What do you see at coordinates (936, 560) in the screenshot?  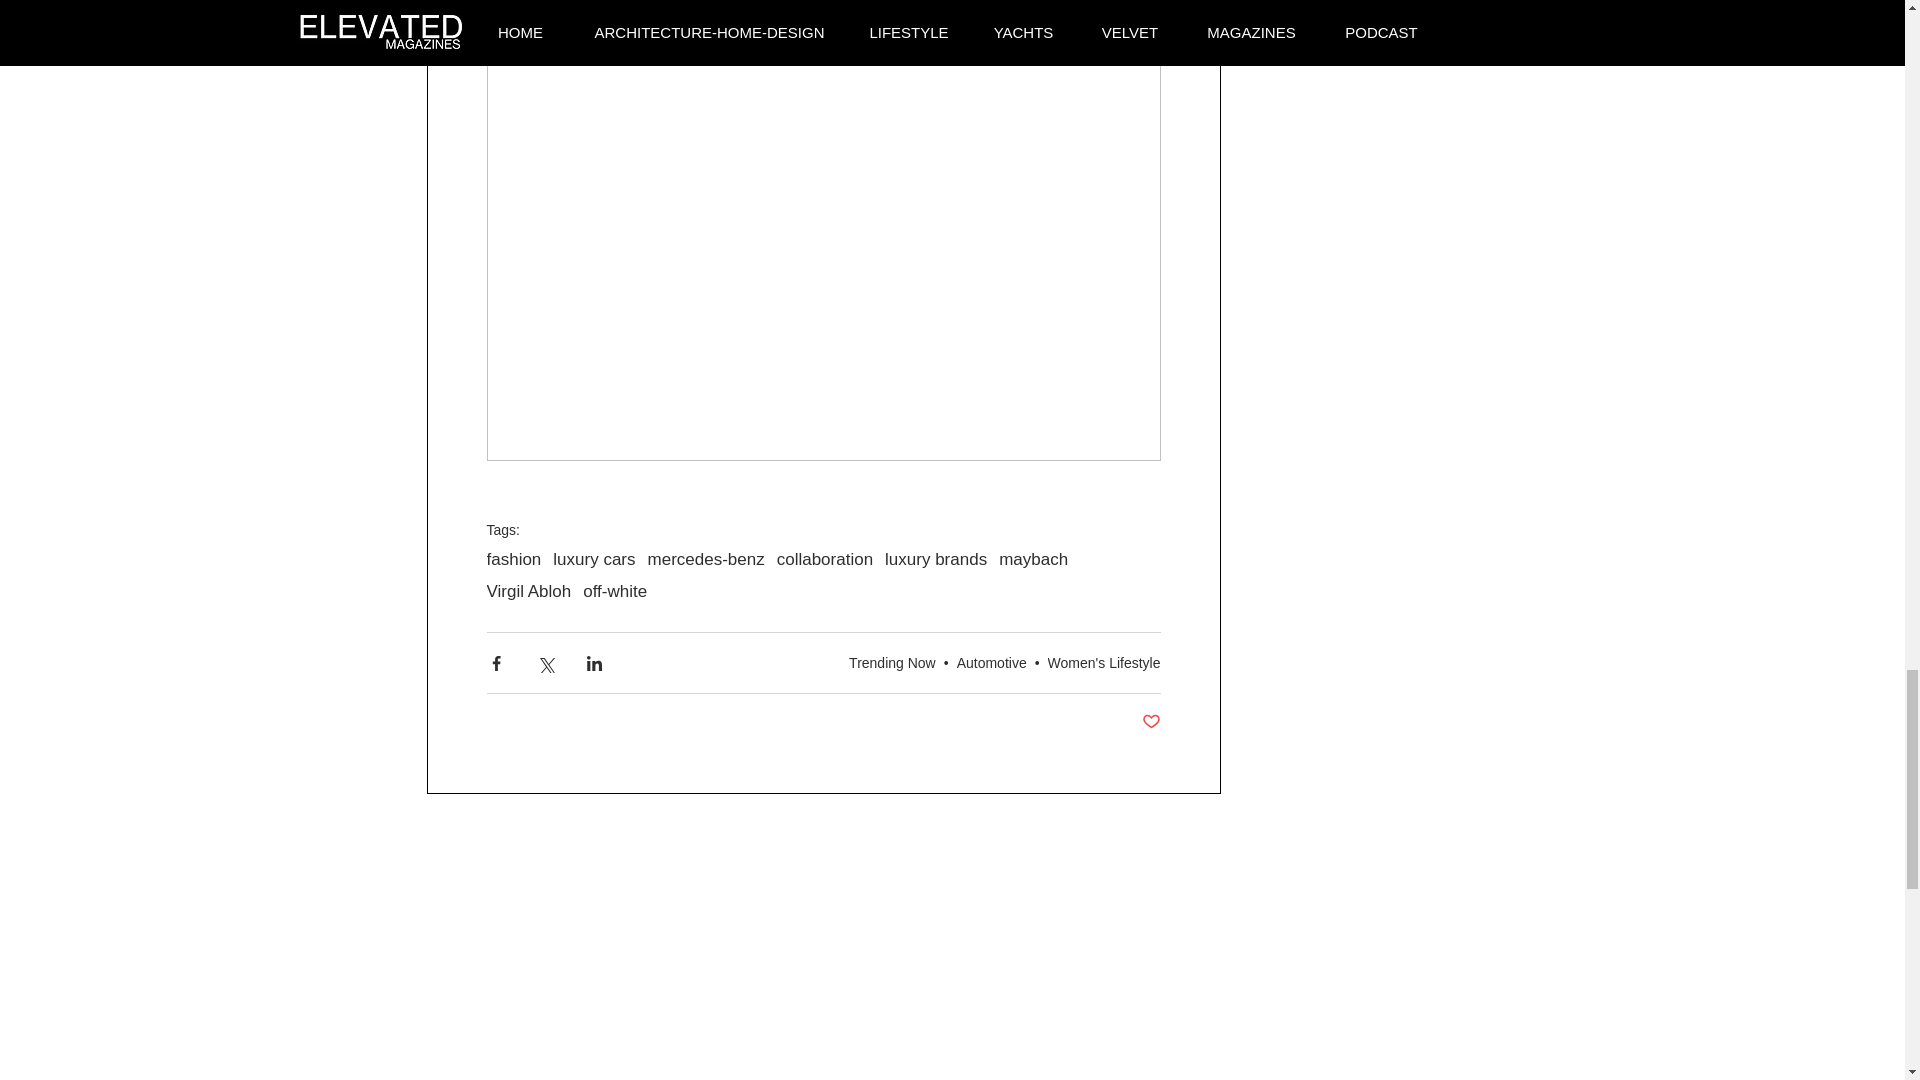 I see `luxury brands` at bounding box center [936, 560].